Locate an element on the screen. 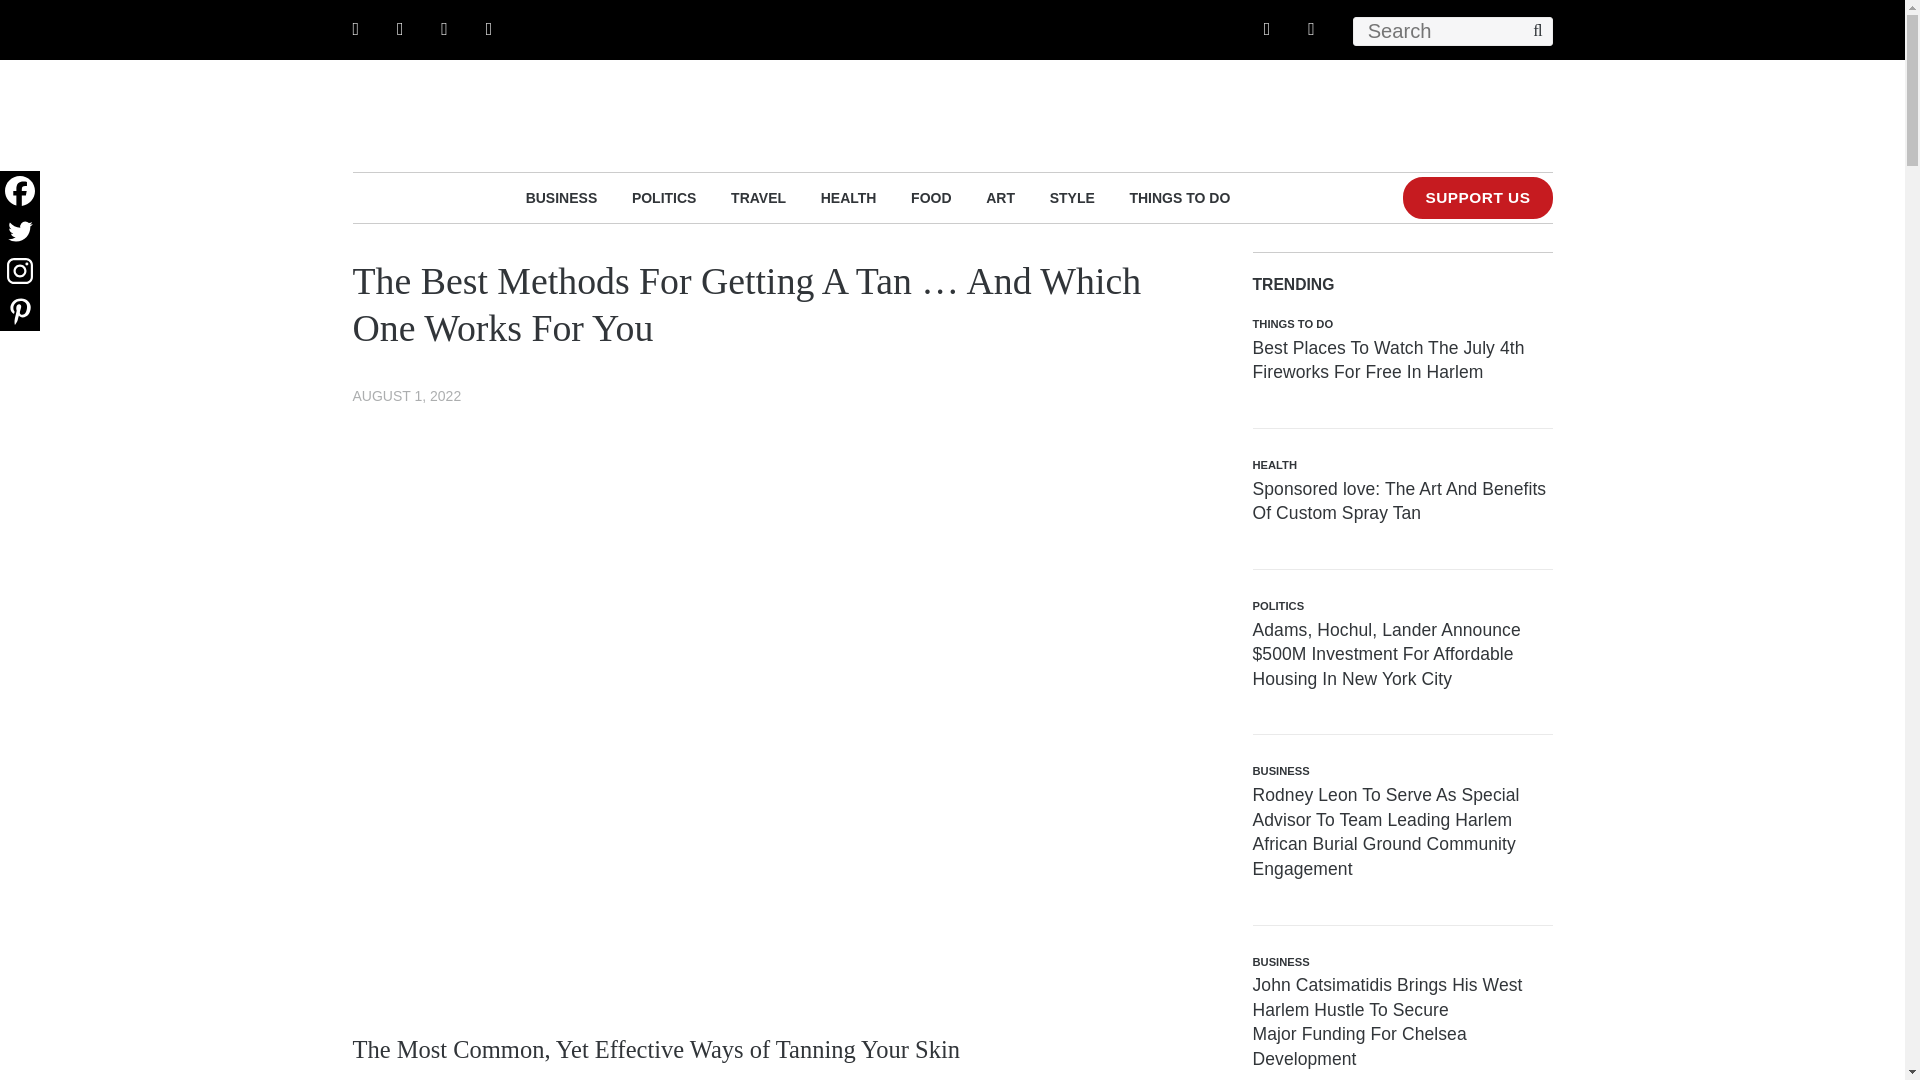 This screenshot has width=1920, height=1080. STYLE is located at coordinates (1072, 197).